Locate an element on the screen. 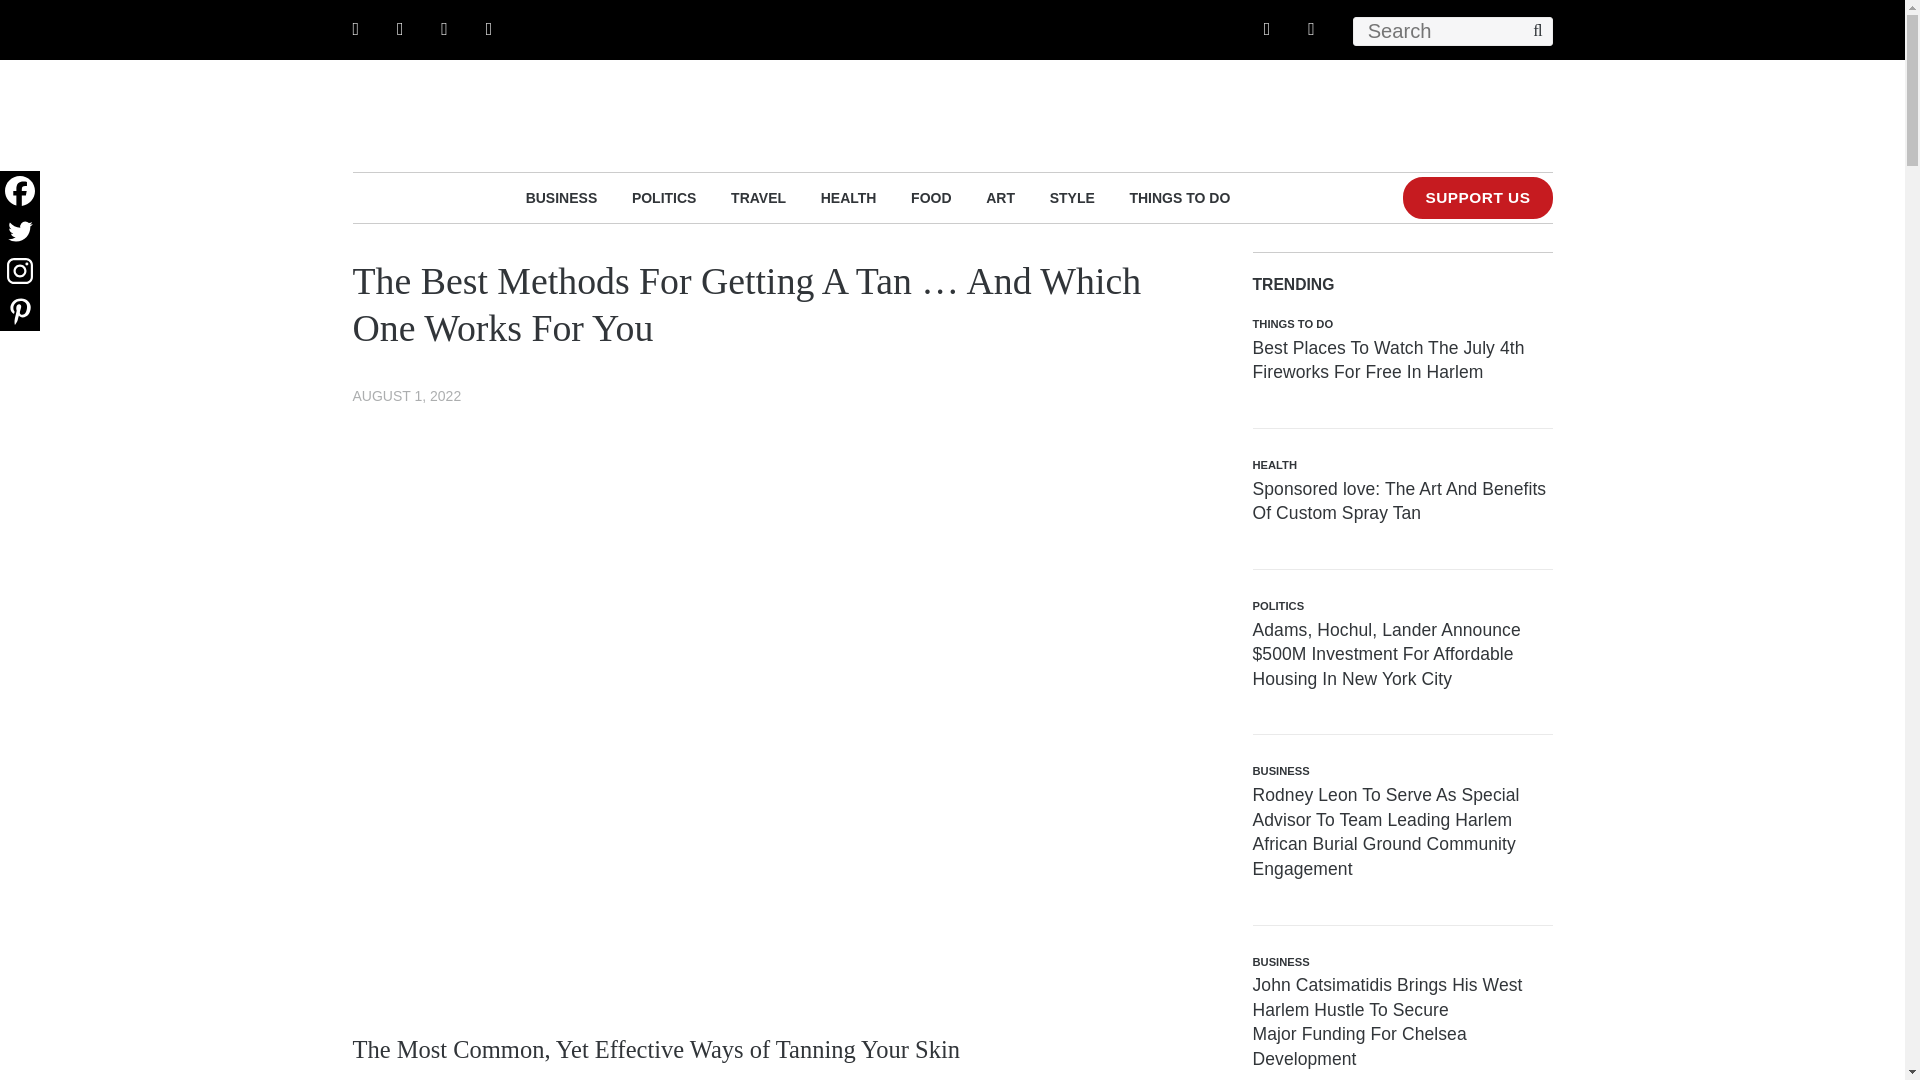 This screenshot has width=1920, height=1080. STYLE is located at coordinates (1072, 197).